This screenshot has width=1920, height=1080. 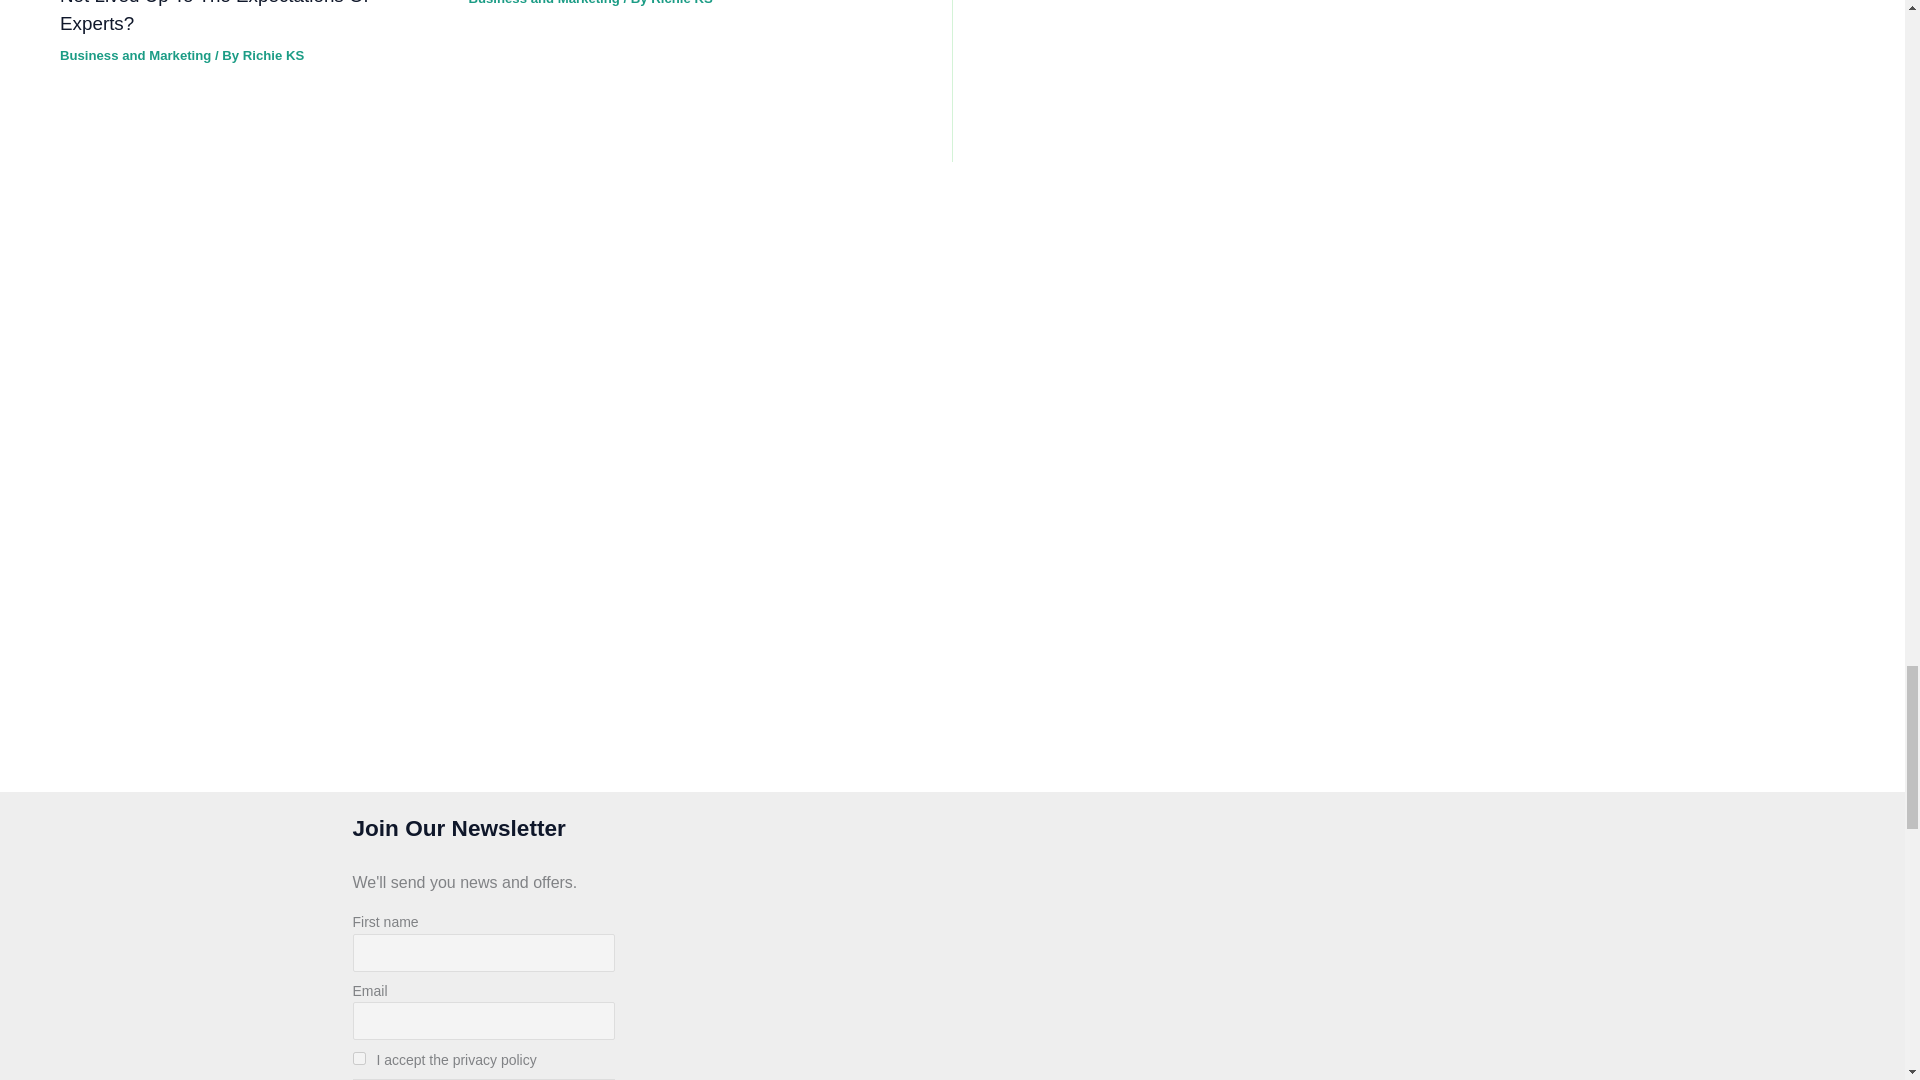 I want to click on on, so click(x=358, y=1058).